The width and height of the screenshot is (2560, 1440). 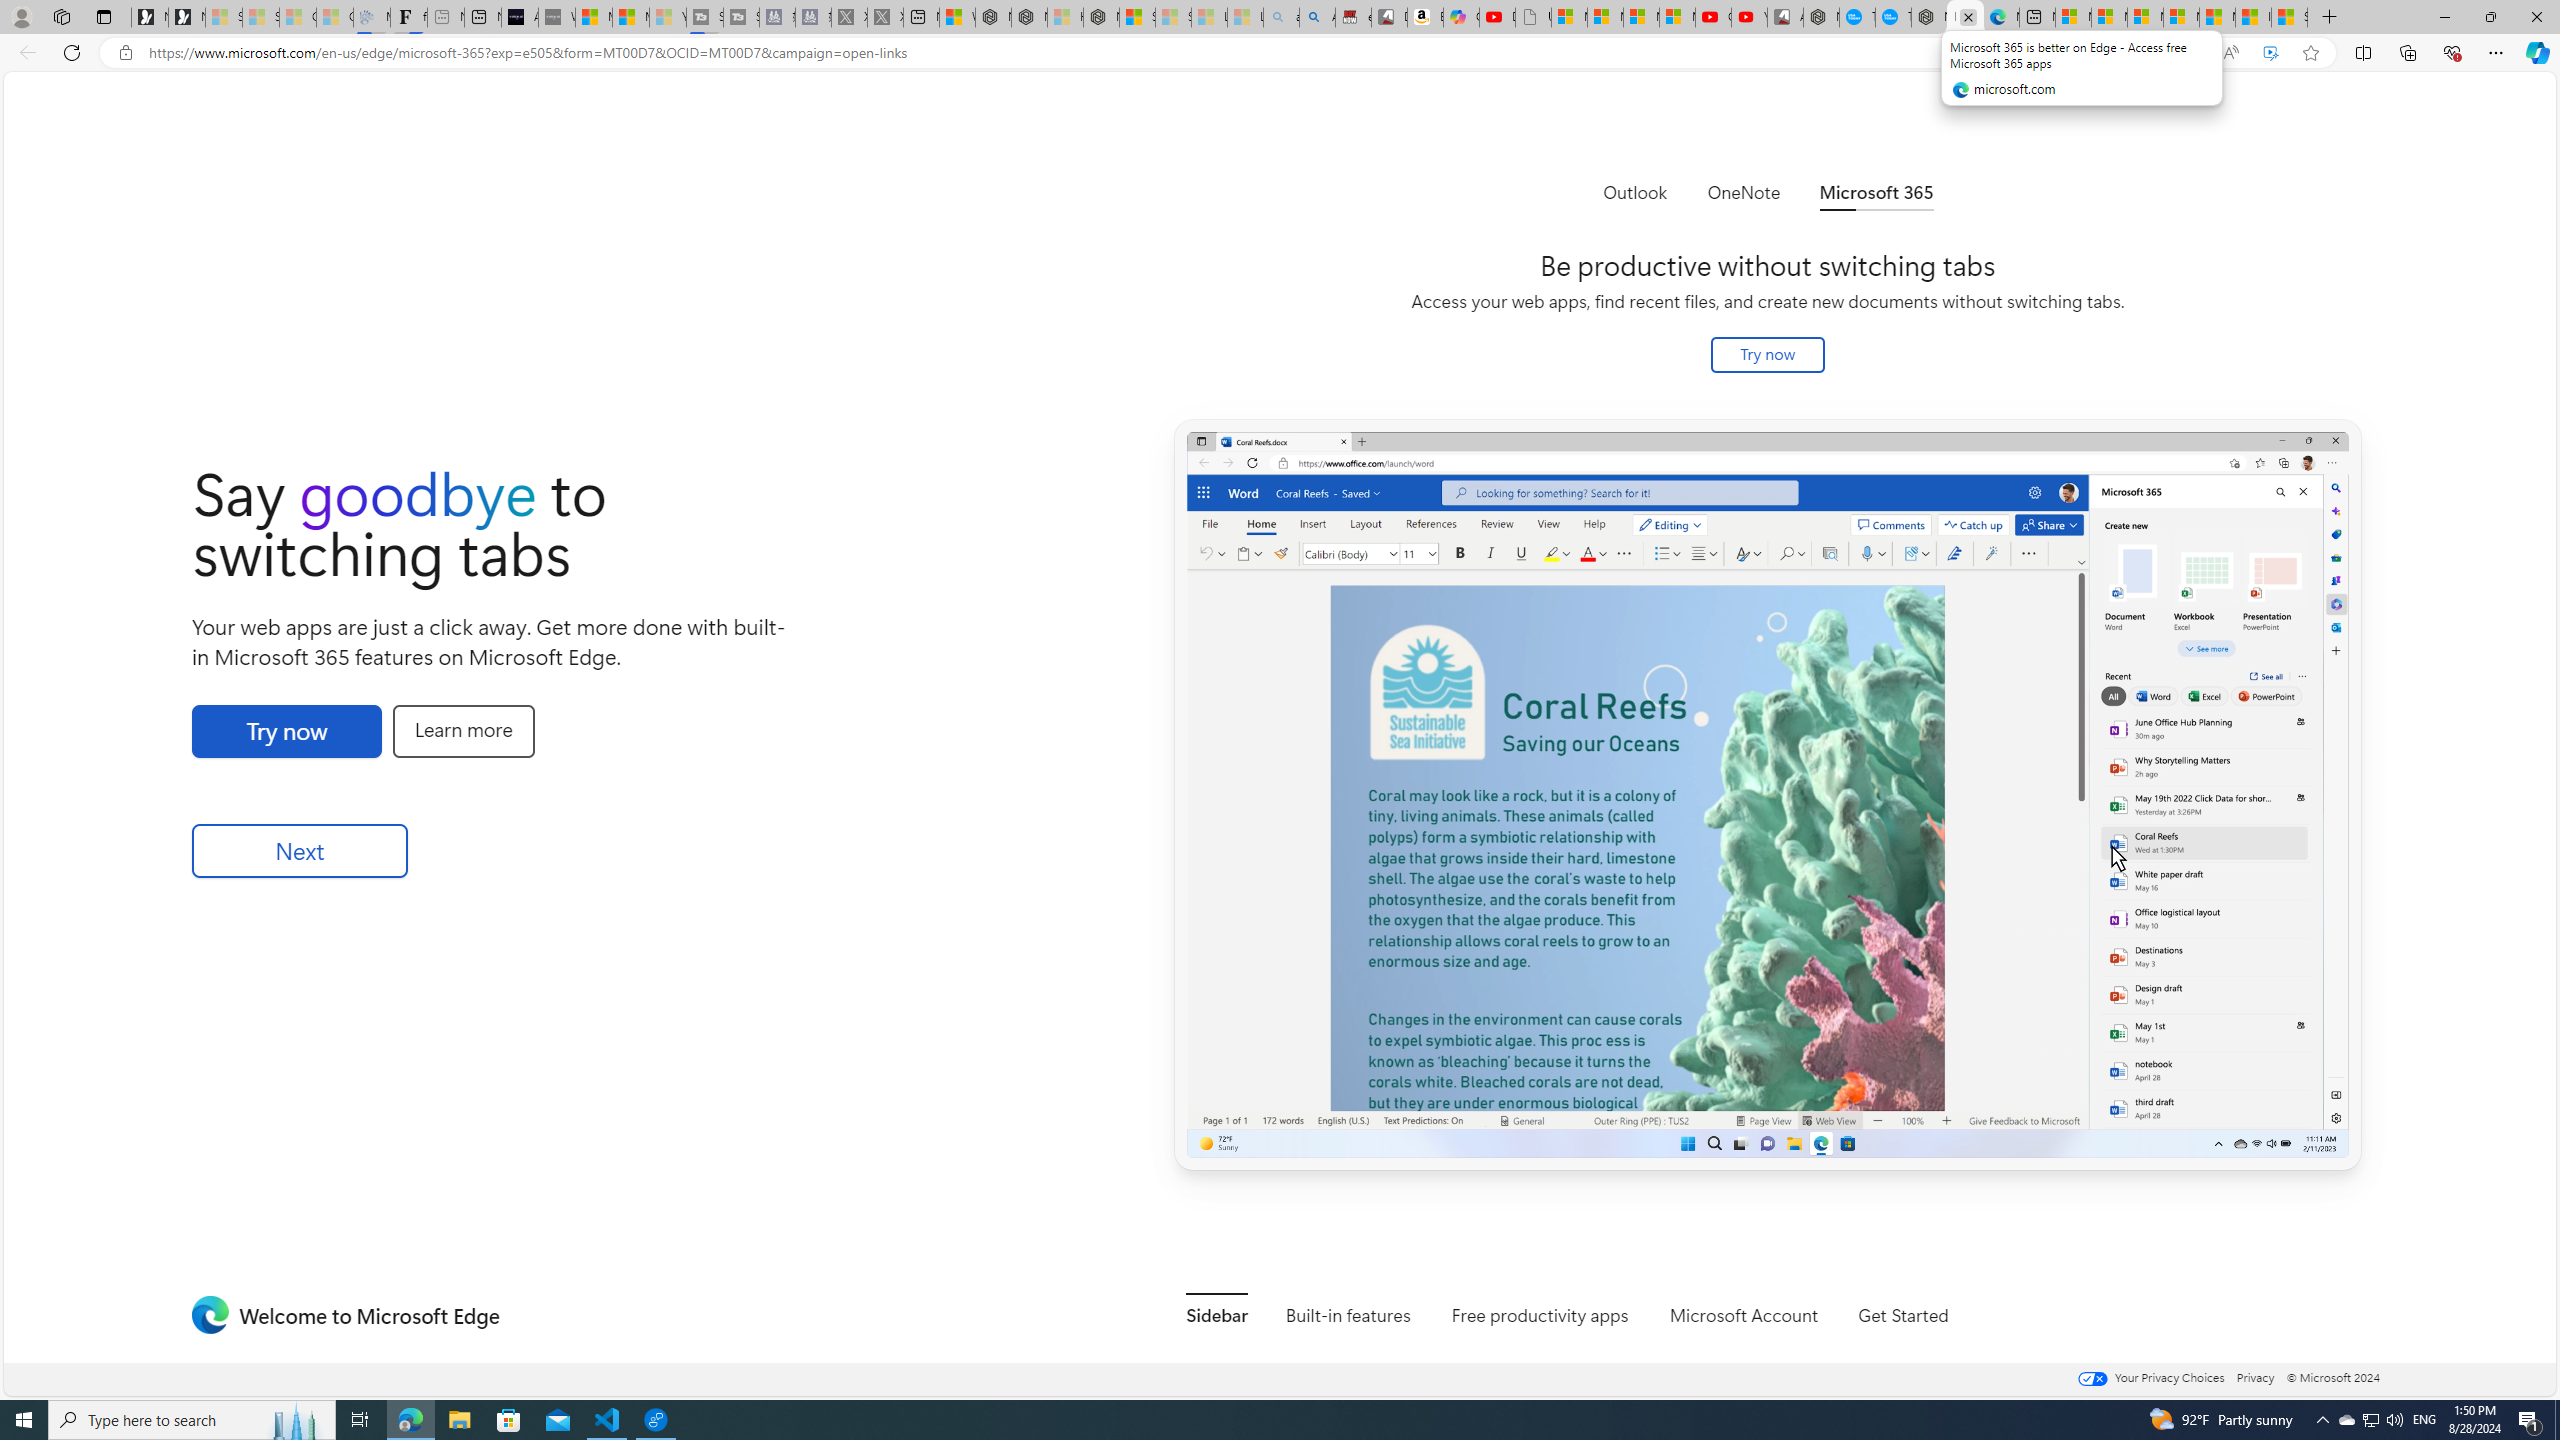 What do you see at coordinates (2490, 17) in the screenshot?
I see `Restore` at bounding box center [2490, 17].